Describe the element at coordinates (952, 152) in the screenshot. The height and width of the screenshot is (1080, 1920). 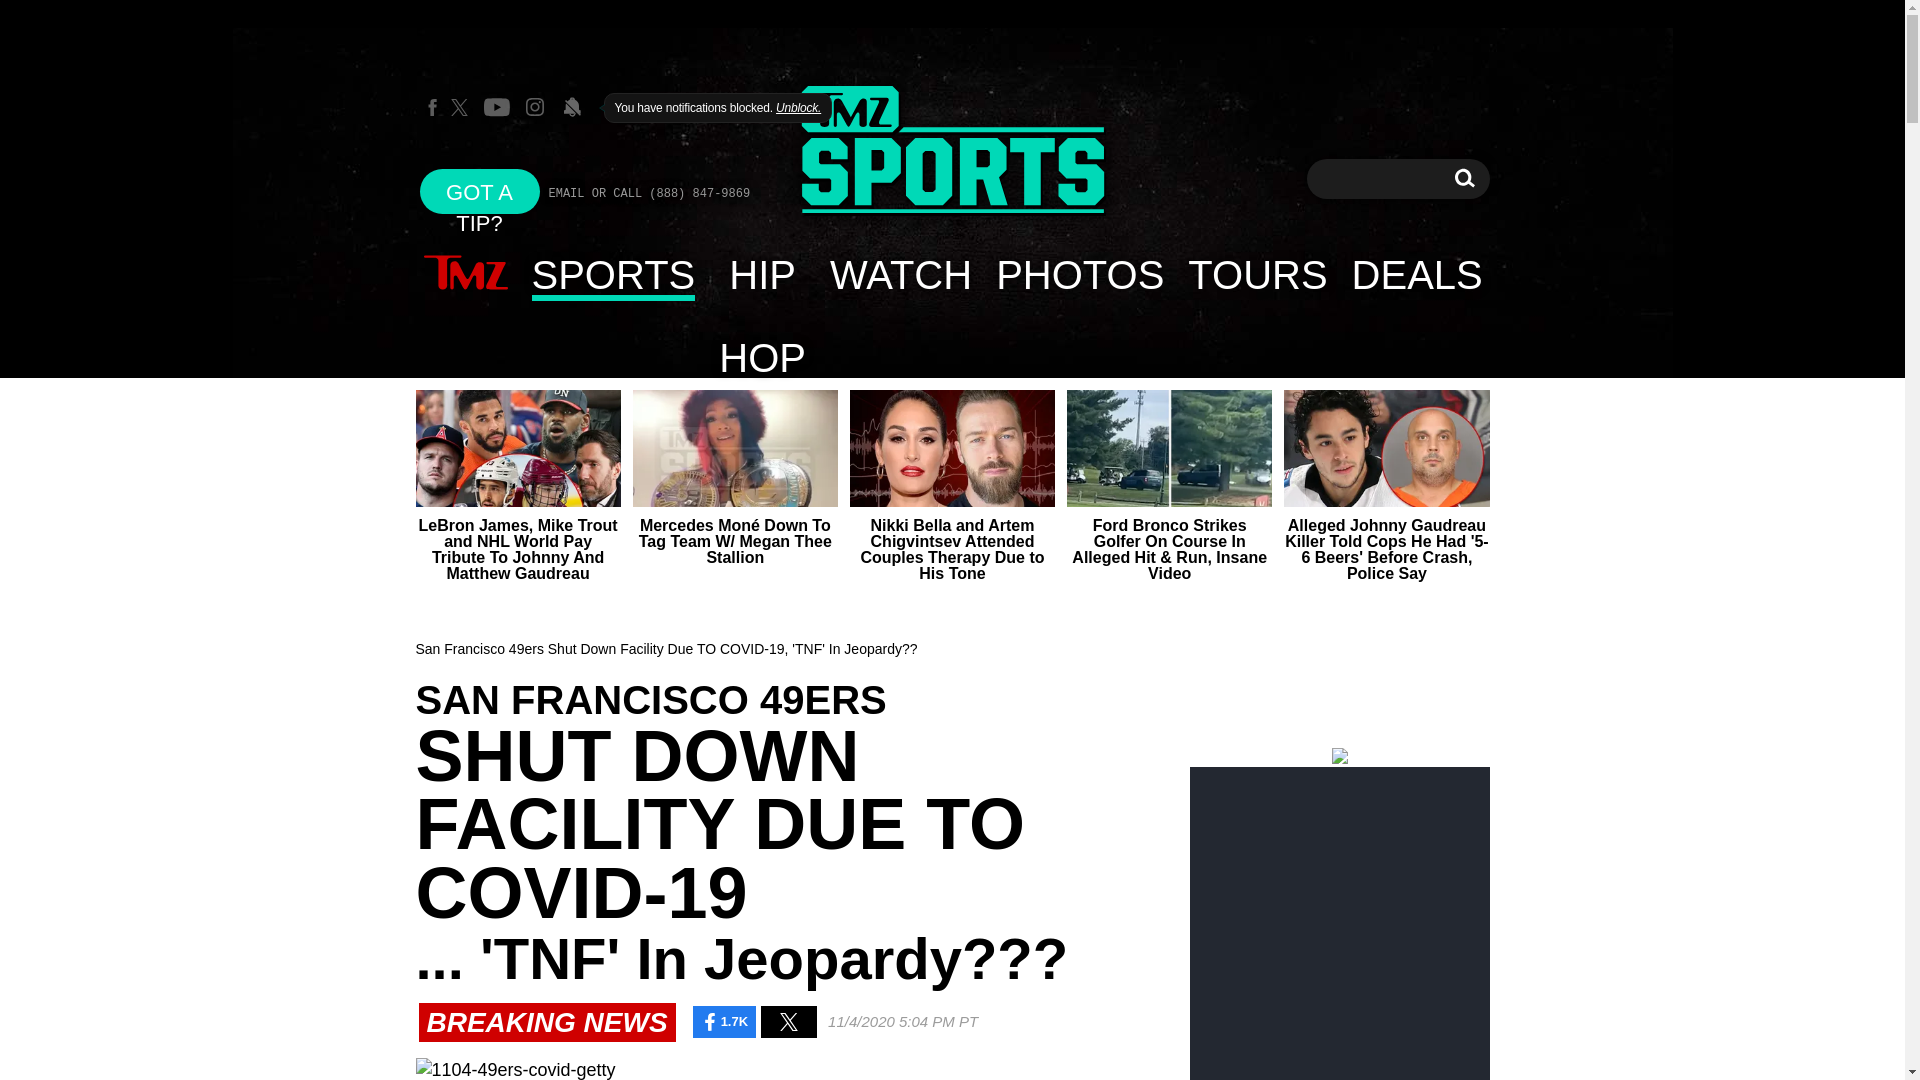
I see `TMZ Sports` at that location.